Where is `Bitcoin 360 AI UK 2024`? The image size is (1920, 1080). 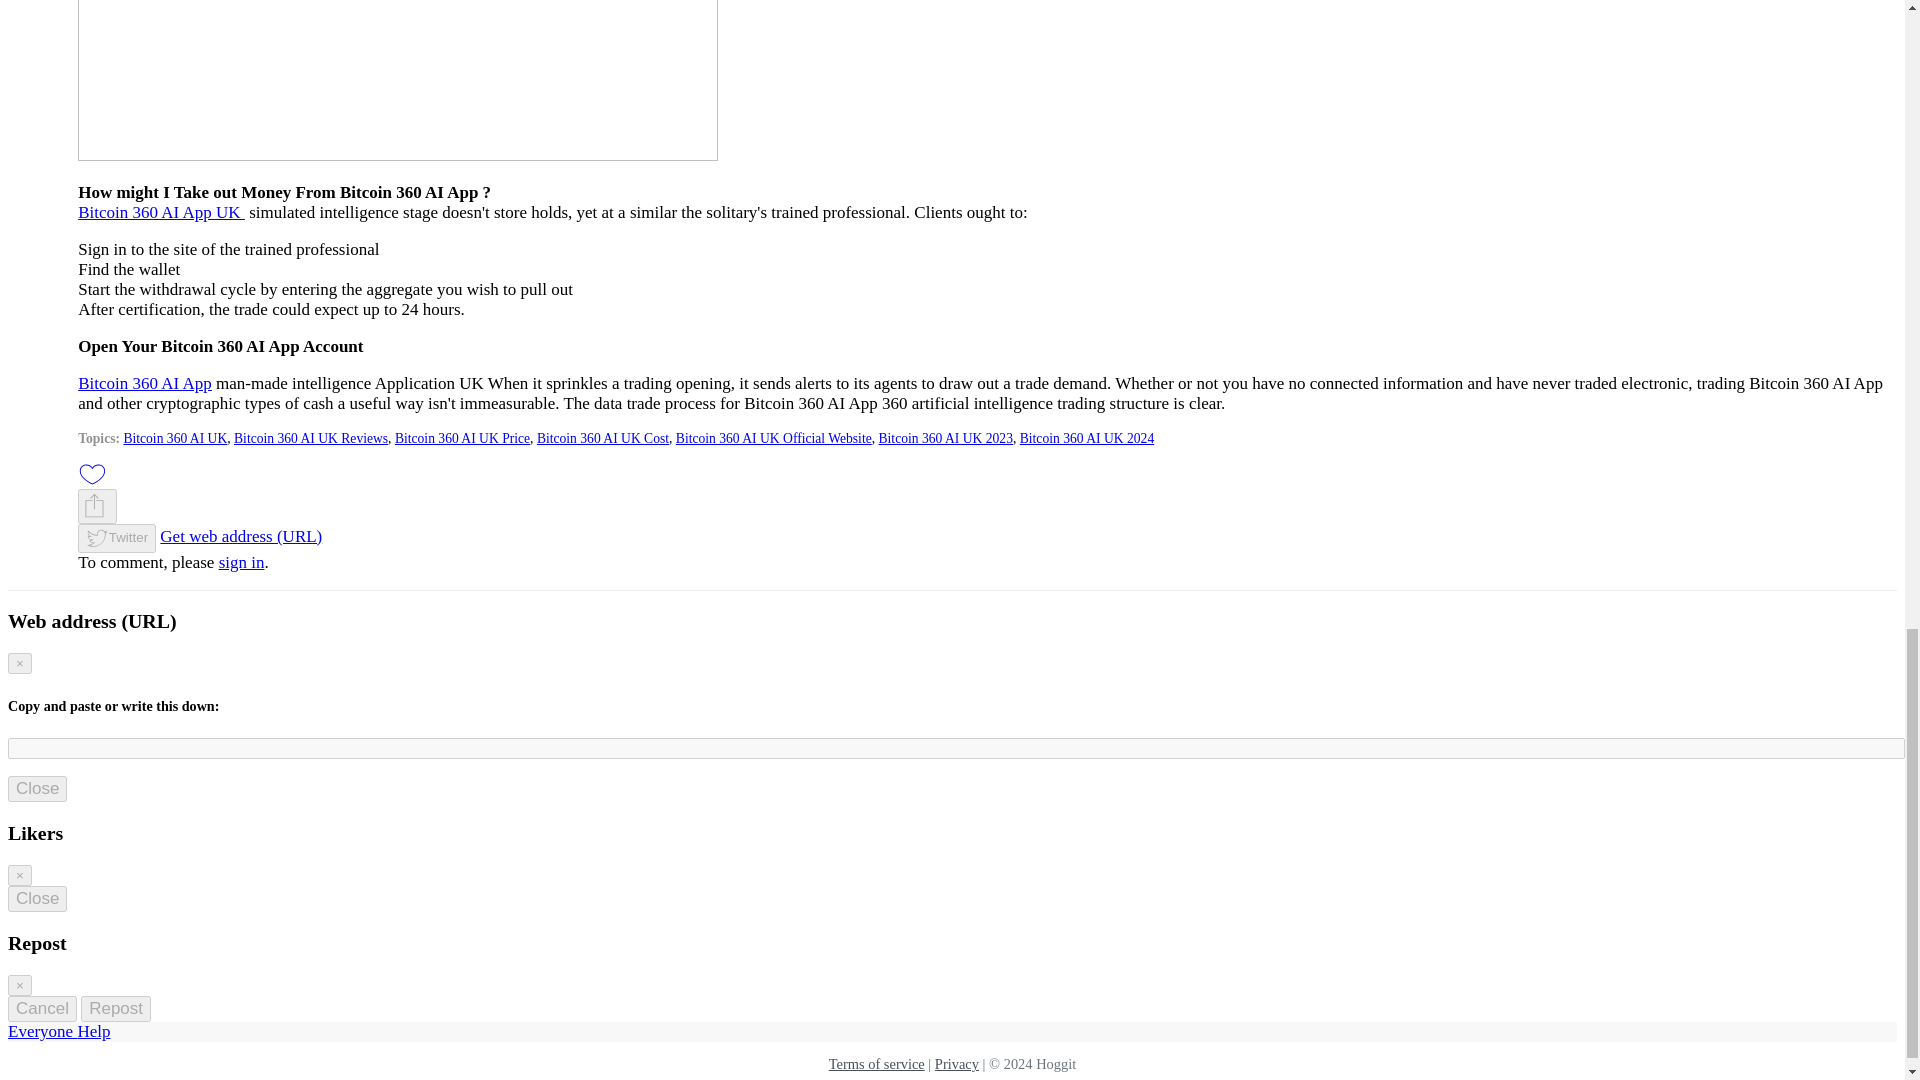 Bitcoin 360 AI UK 2024 is located at coordinates (1086, 436).